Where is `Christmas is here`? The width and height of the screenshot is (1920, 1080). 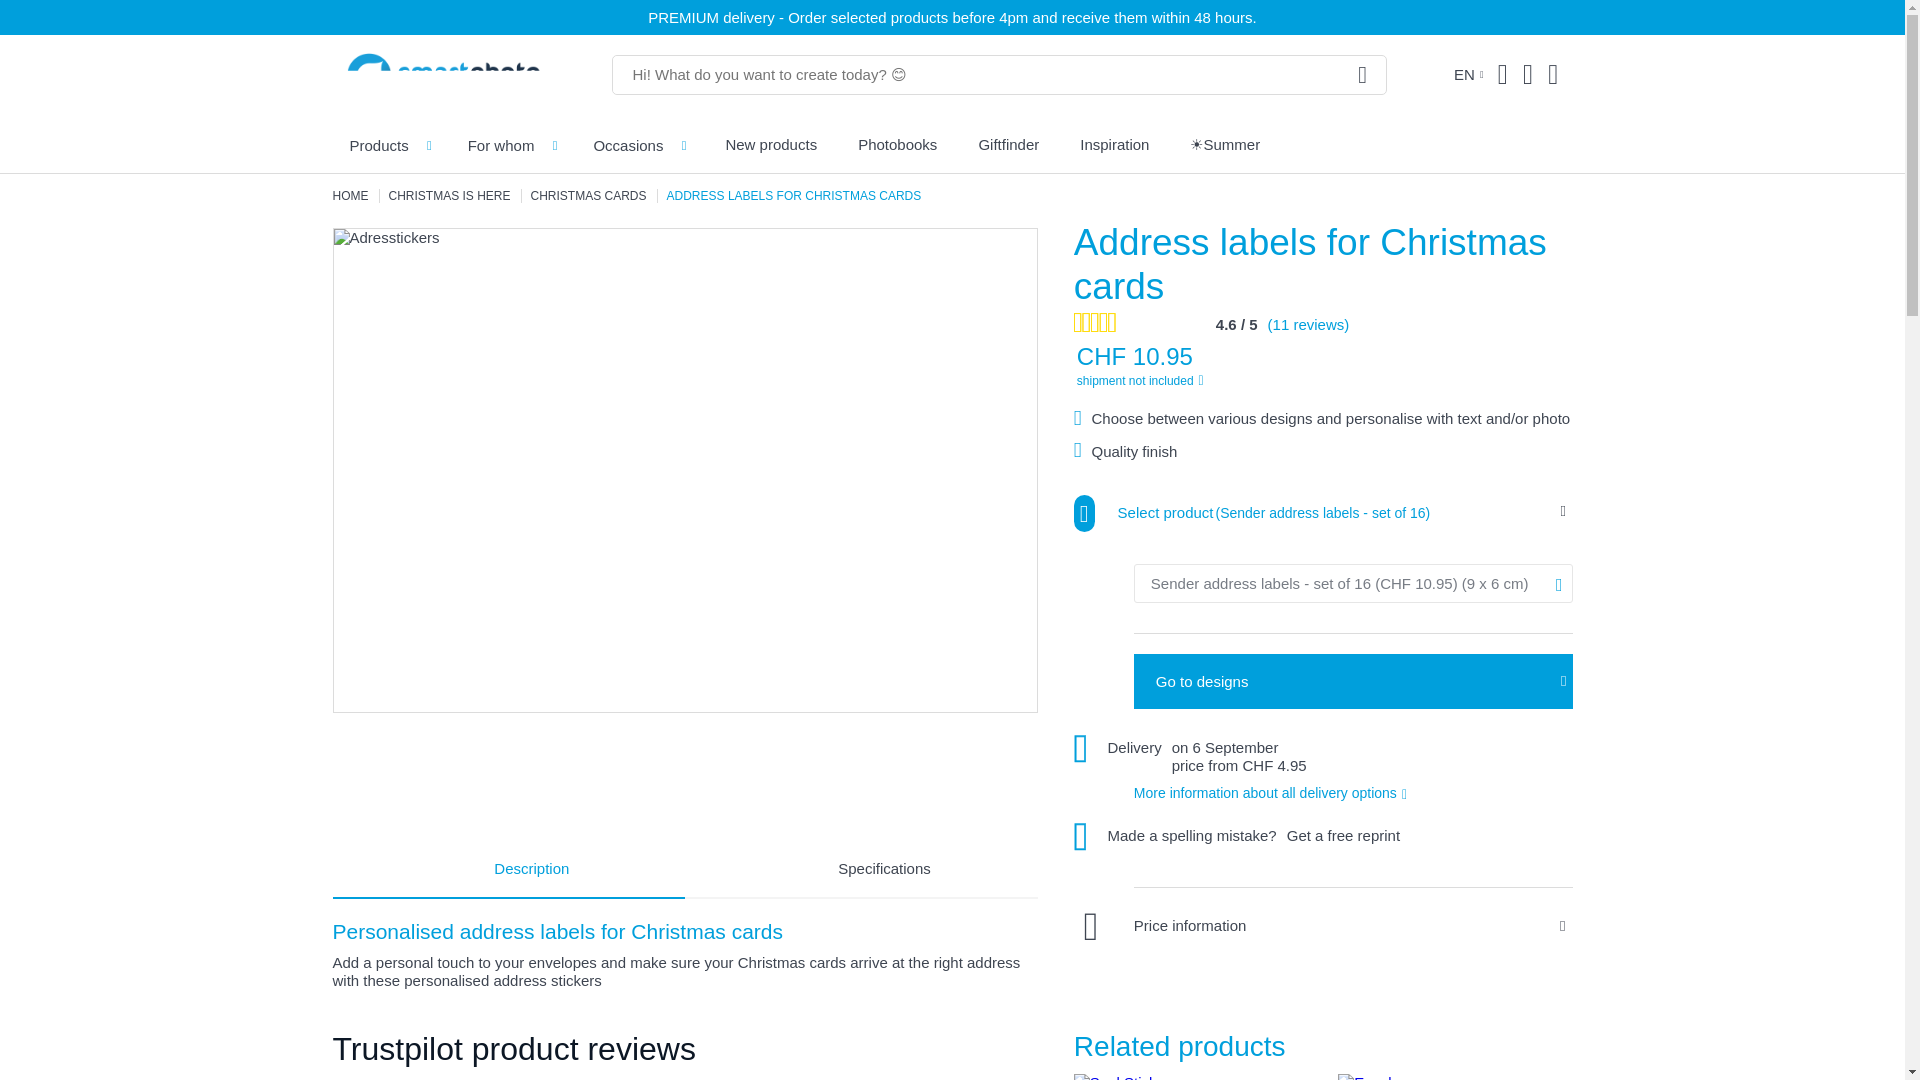
Christmas is here is located at coordinates (448, 194).